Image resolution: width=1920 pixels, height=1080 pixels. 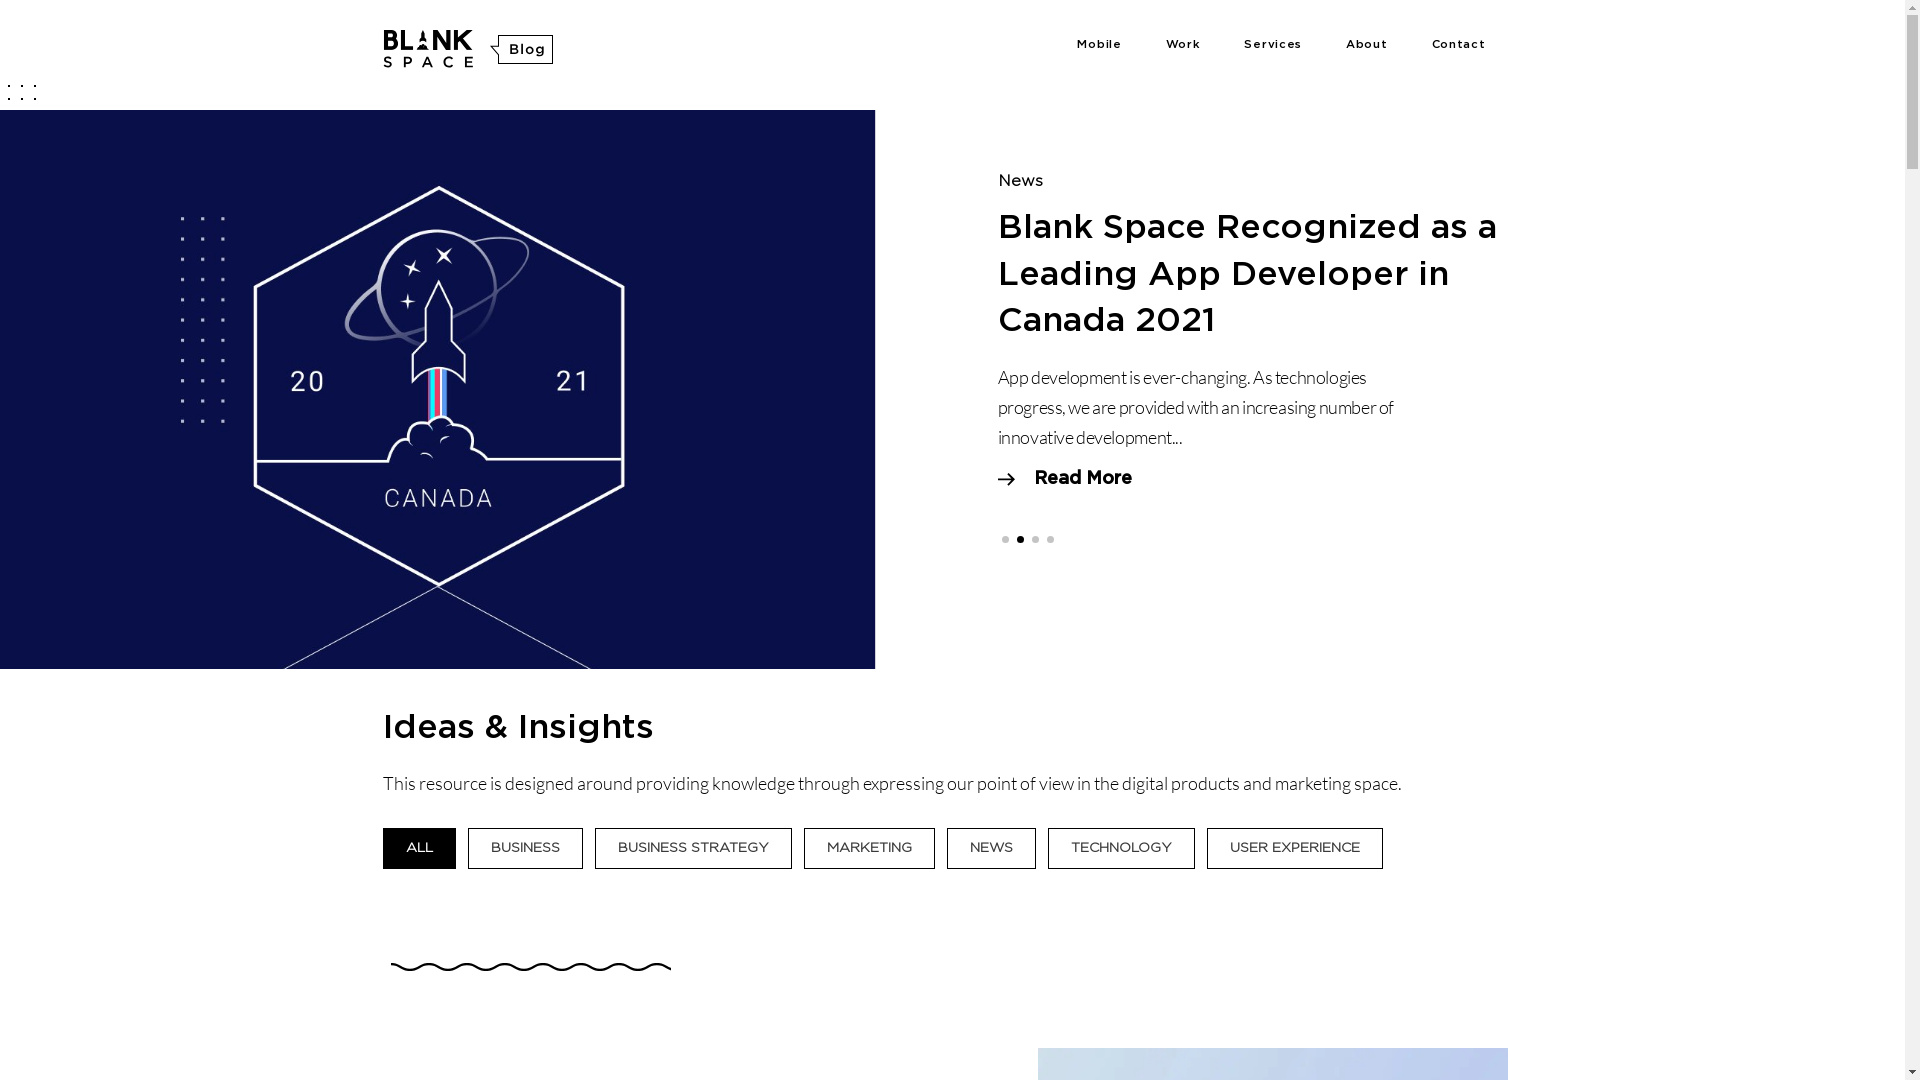 What do you see at coordinates (420, 848) in the screenshot?
I see `ALL` at bounding box center [420, 848].